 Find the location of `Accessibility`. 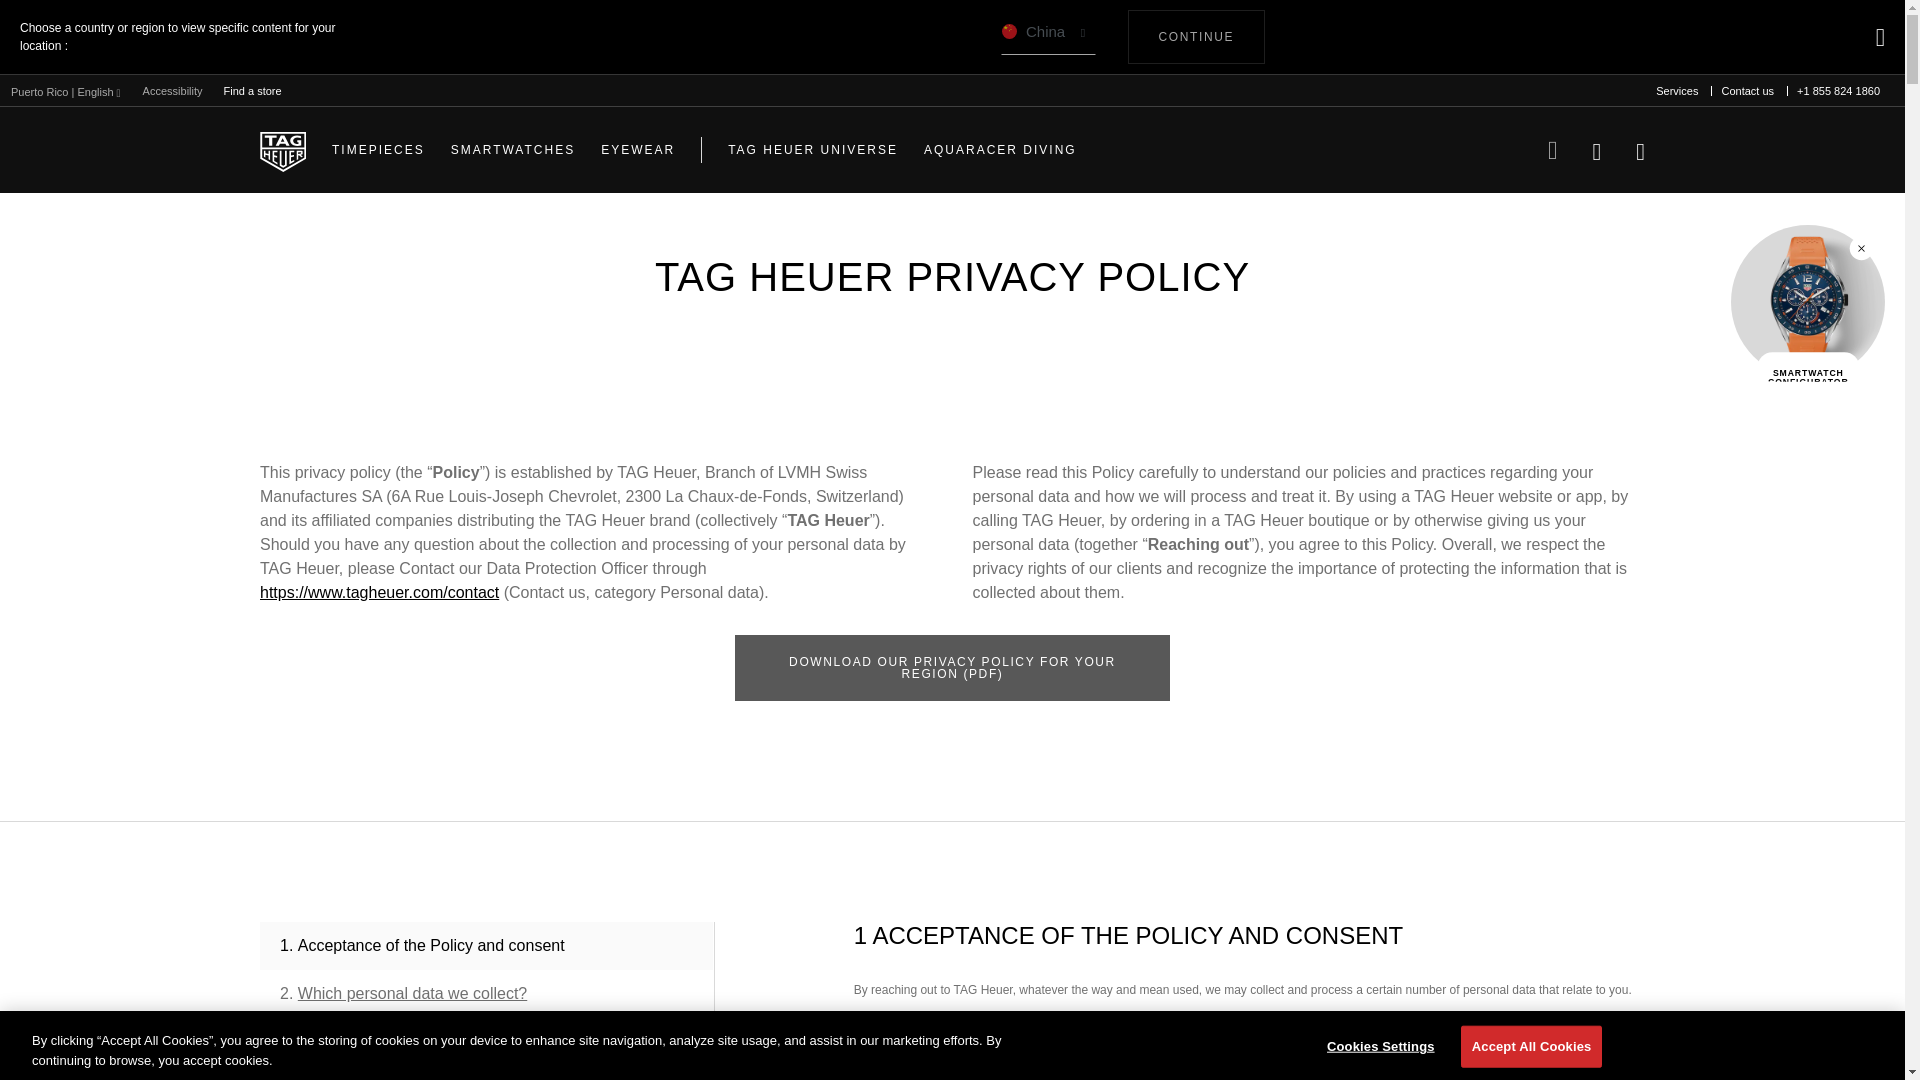

Accessibility is located at coordinates (1746, 91).